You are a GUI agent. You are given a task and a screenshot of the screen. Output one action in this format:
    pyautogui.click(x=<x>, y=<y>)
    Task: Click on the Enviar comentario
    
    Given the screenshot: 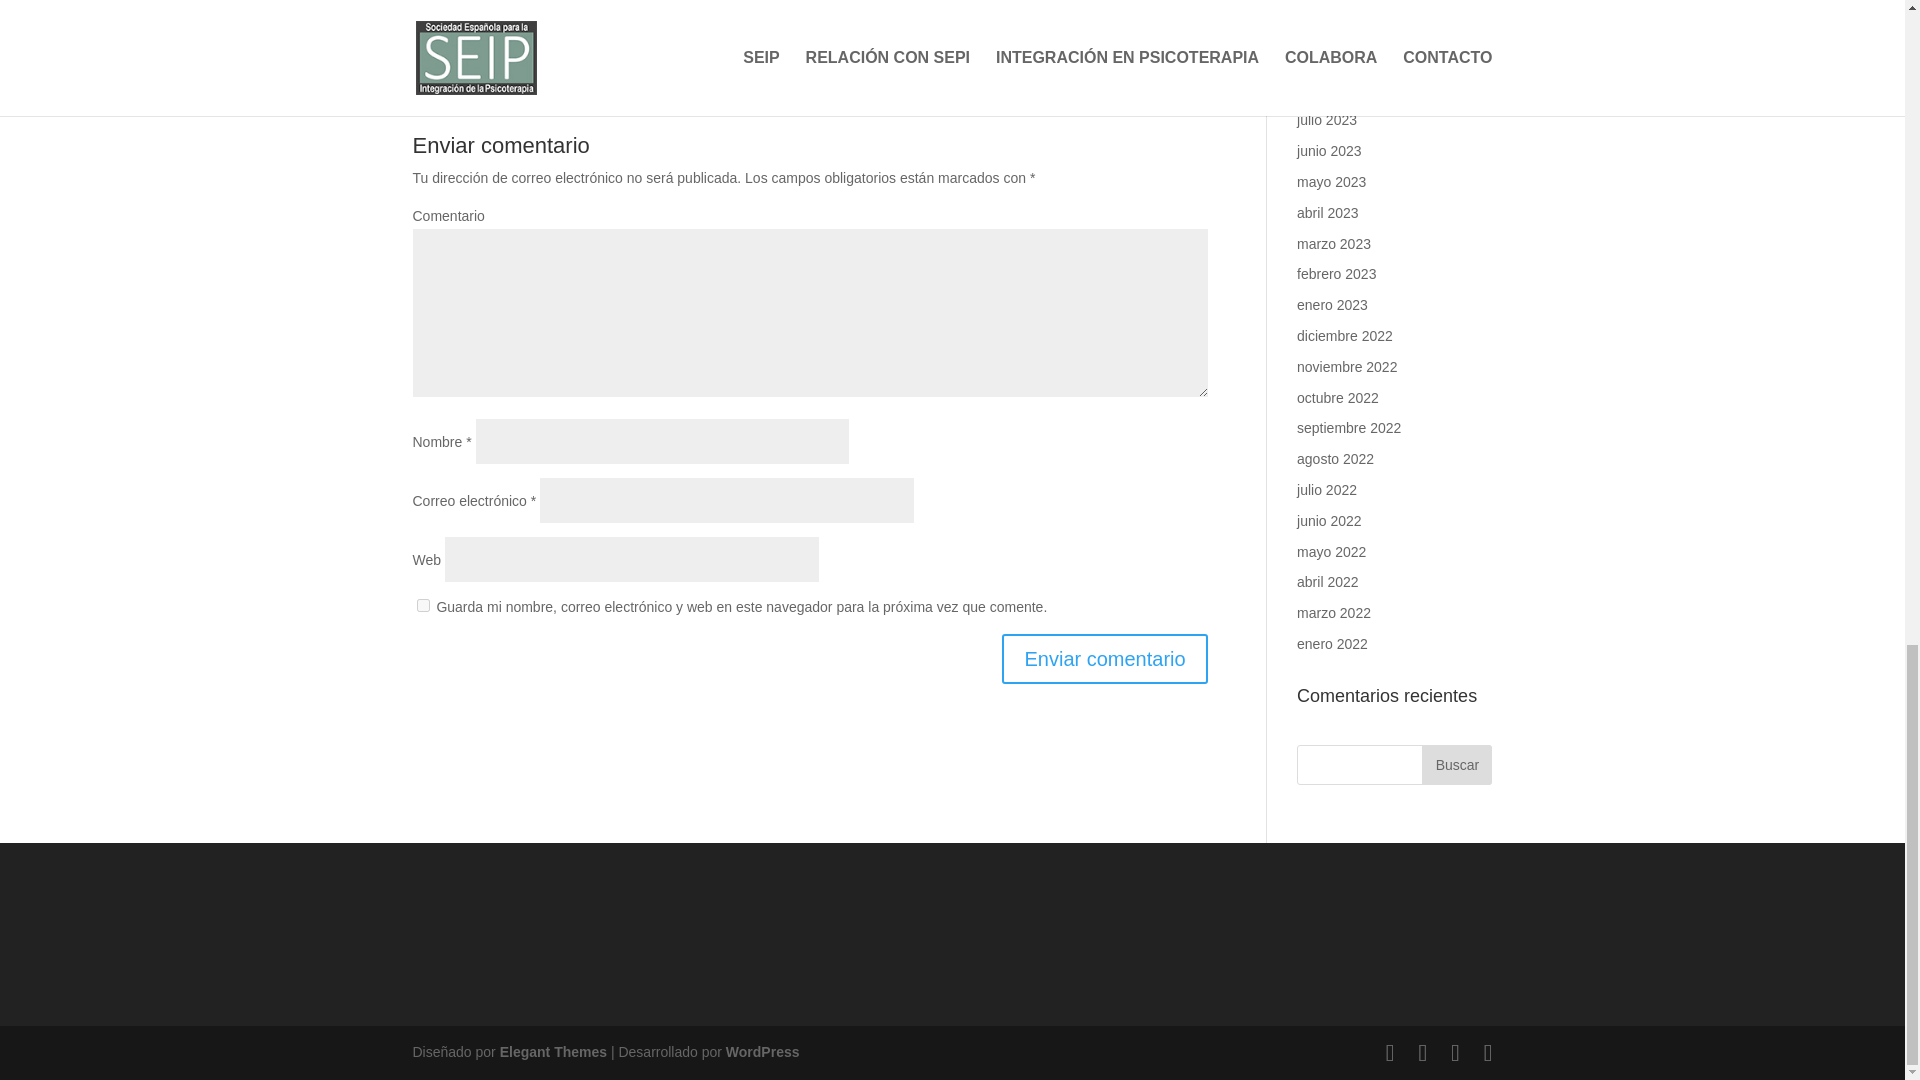 What is the action you would take?
    pyautogui.click(x=1104, y=658)
    